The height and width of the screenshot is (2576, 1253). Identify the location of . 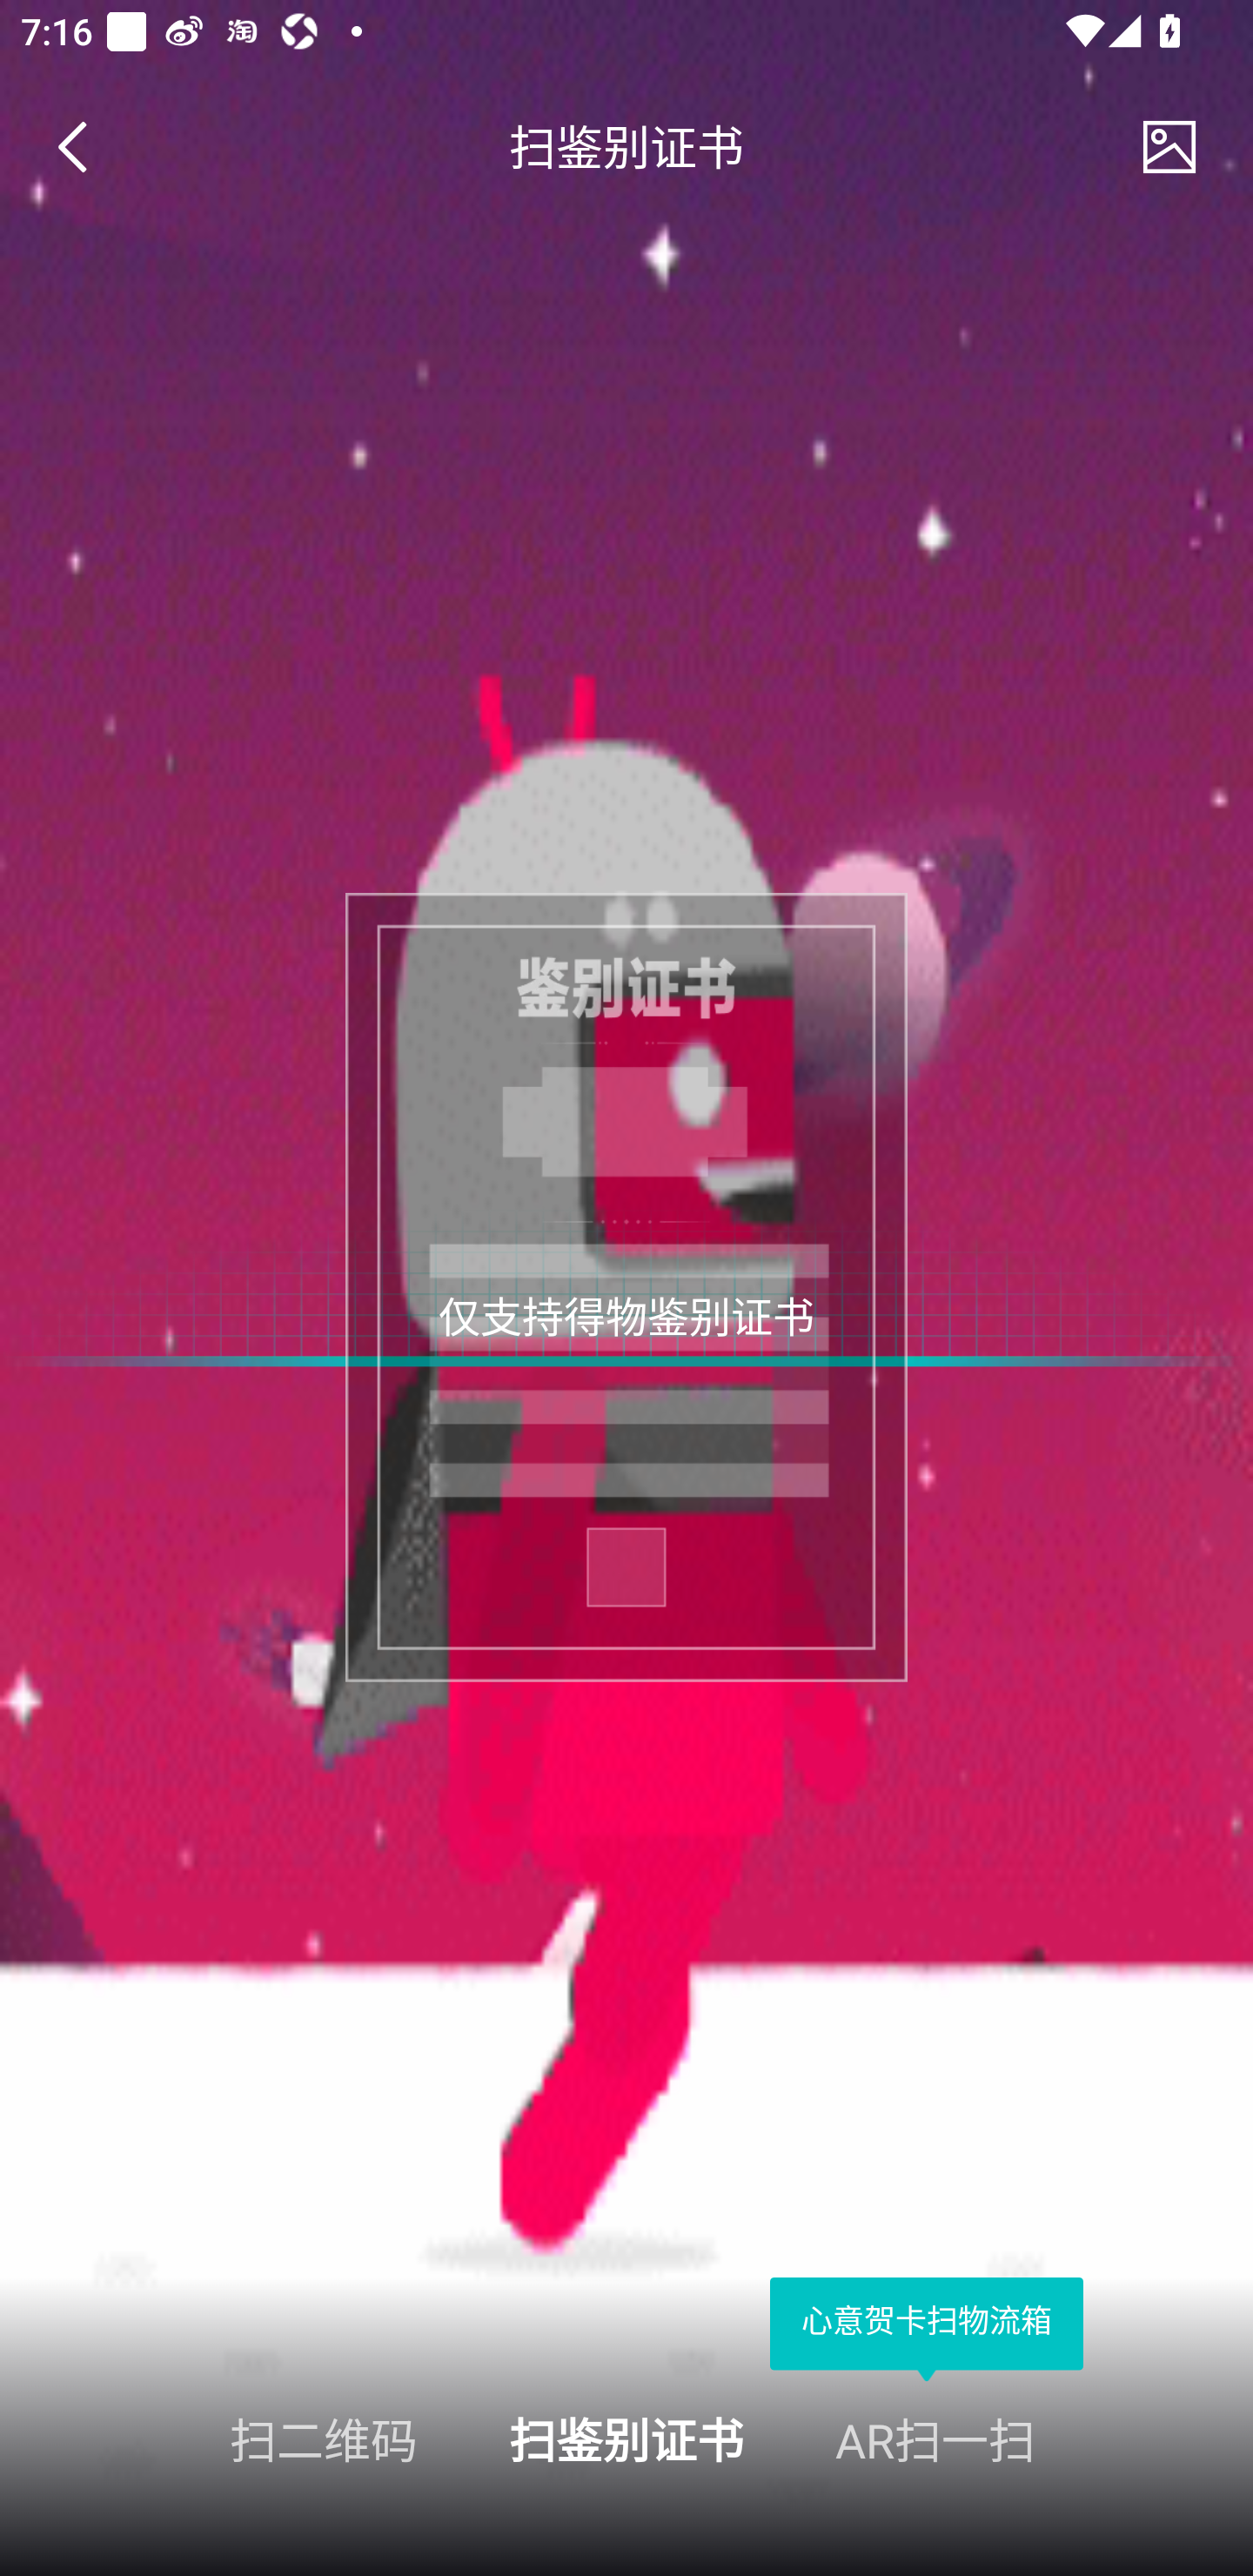
(1169, 148).